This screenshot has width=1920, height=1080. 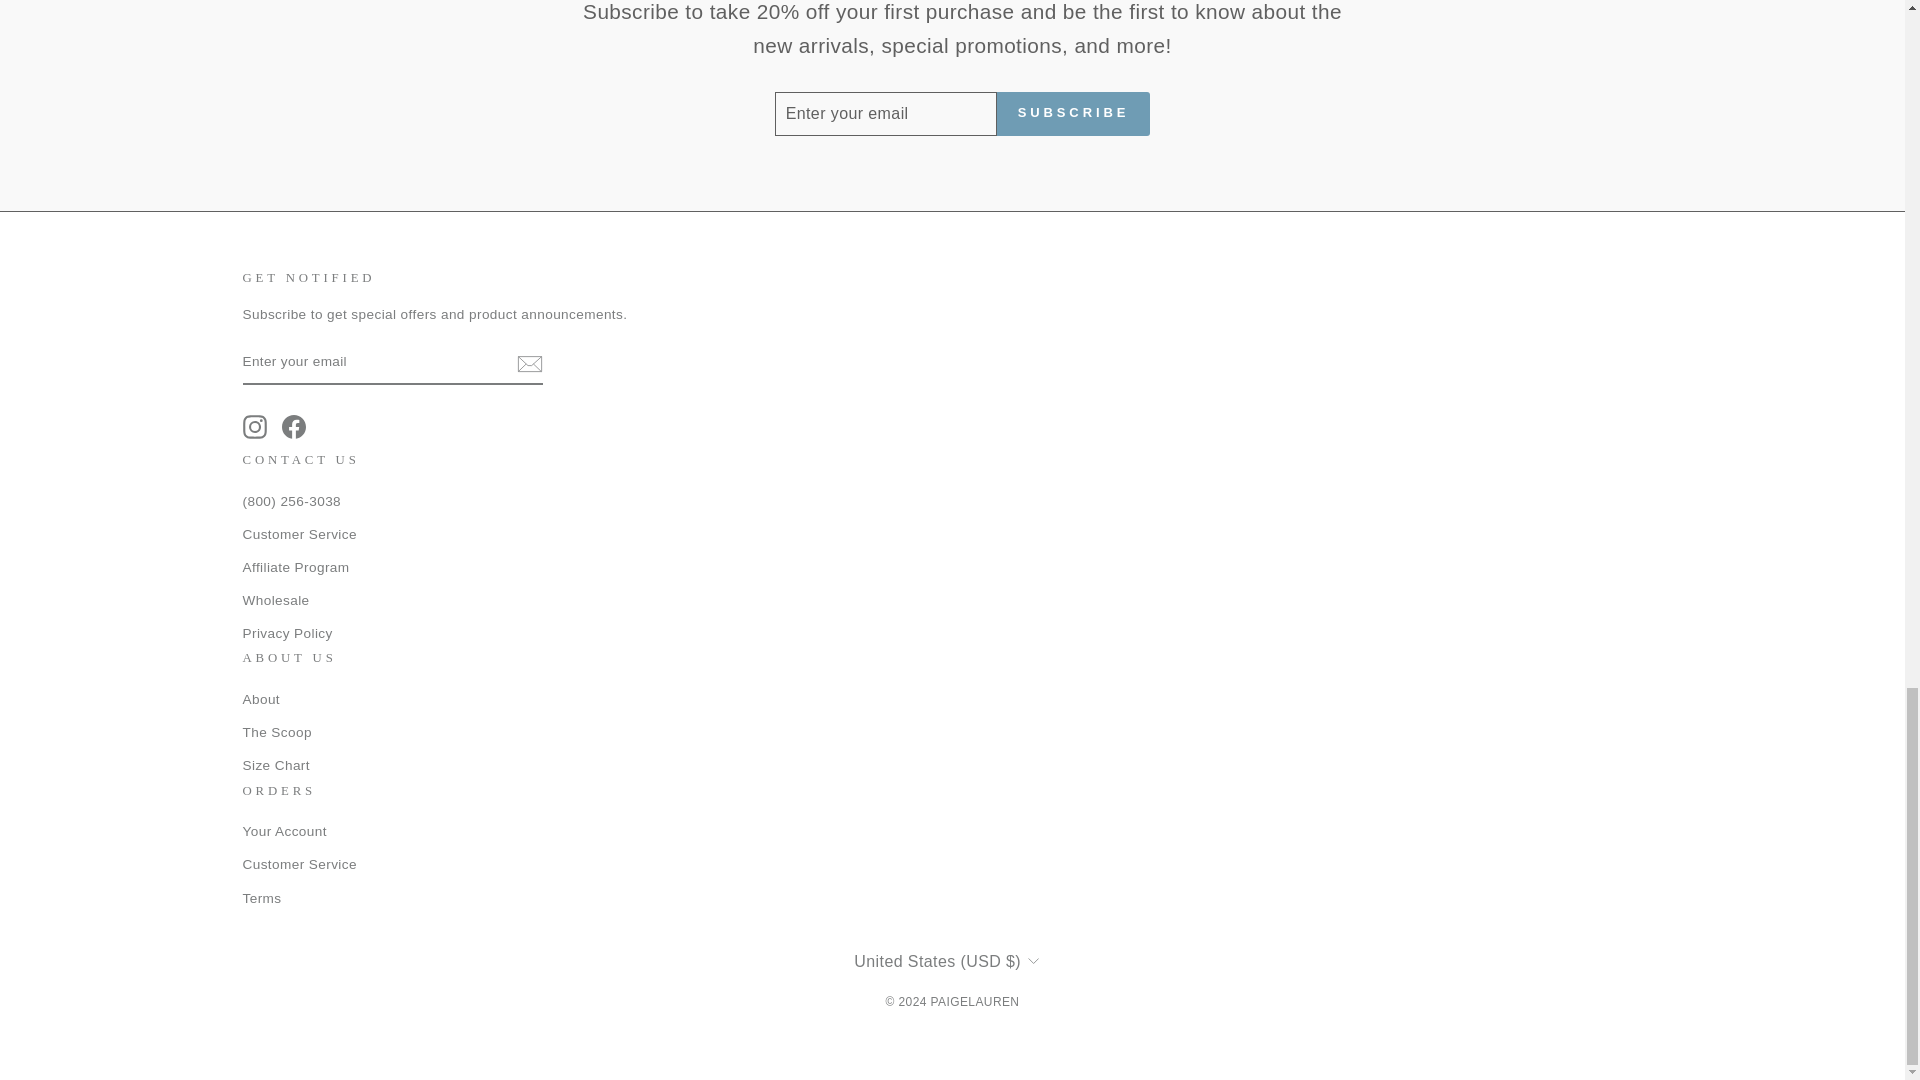 I want to click on PAIGELAUREN on Facebook, so click(x=294, y=426).